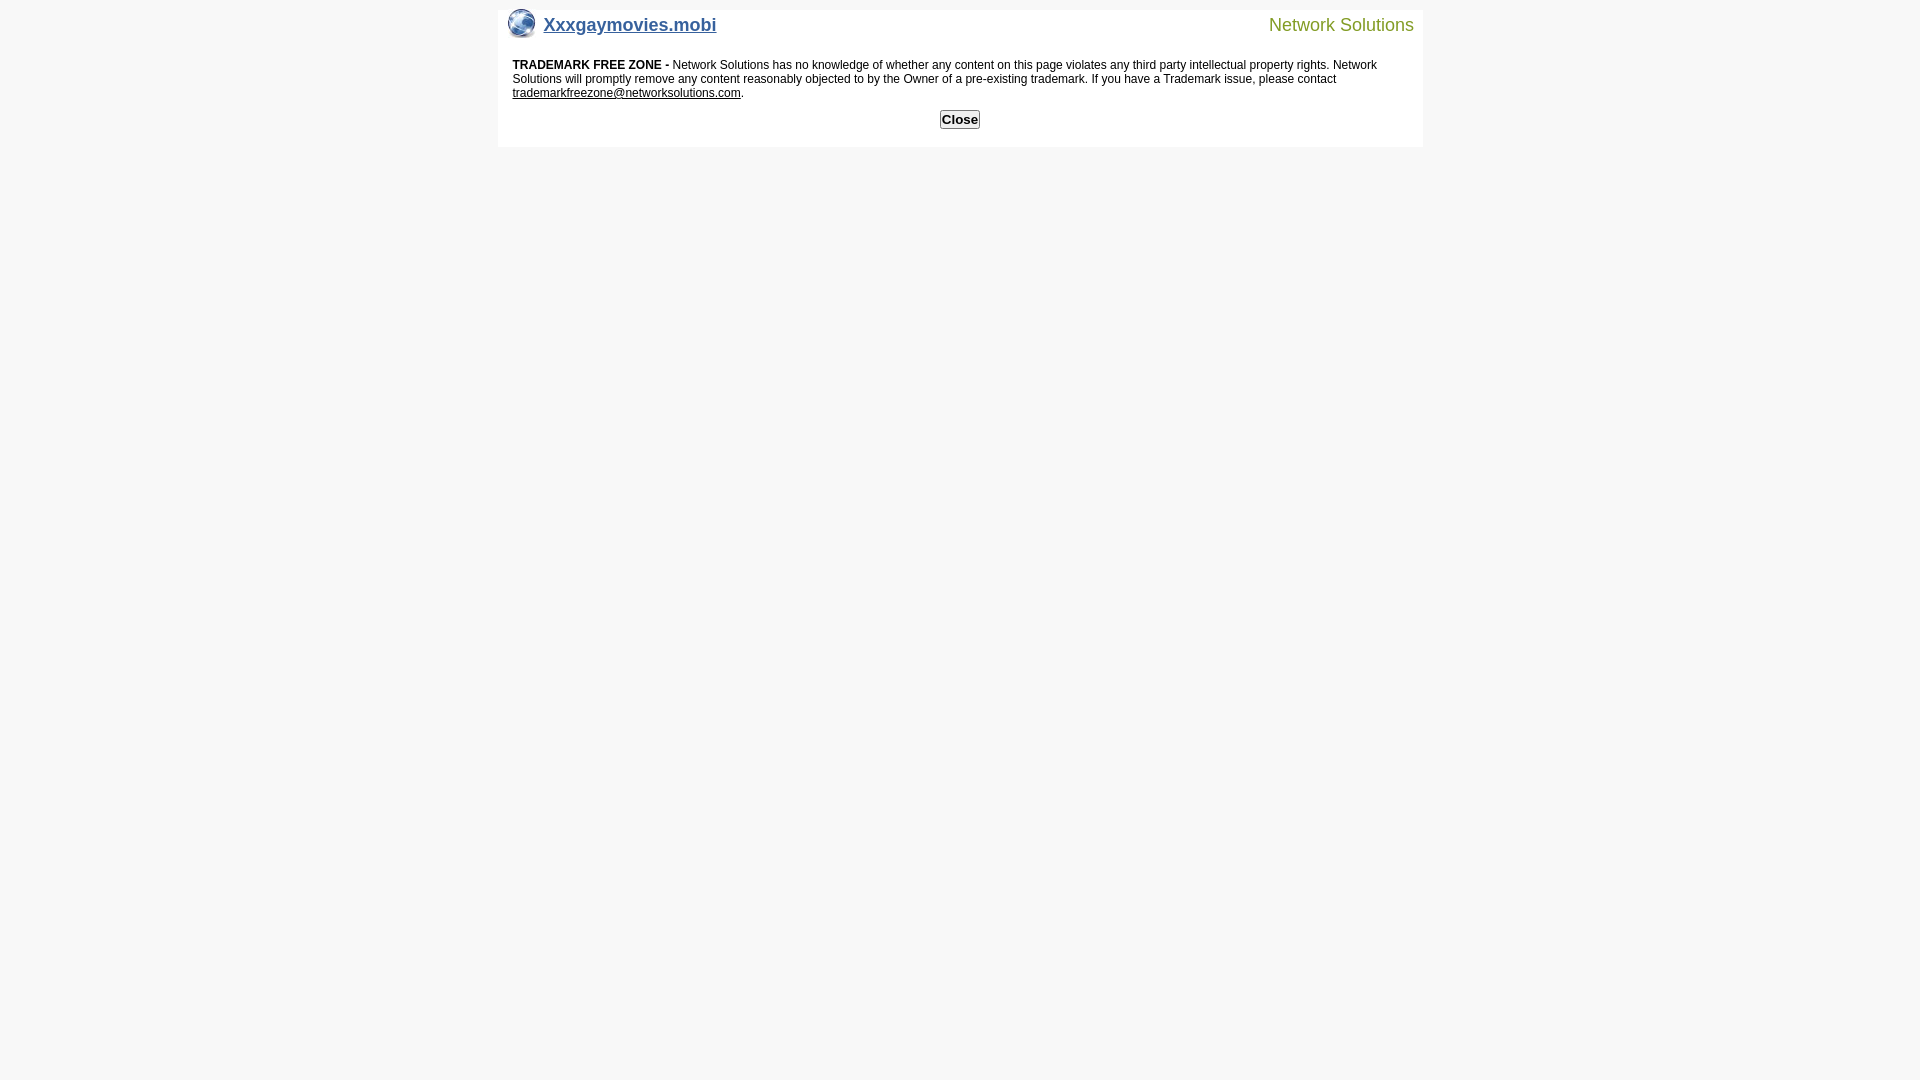  I want to click on Network Solutions, so click(1329, 24).